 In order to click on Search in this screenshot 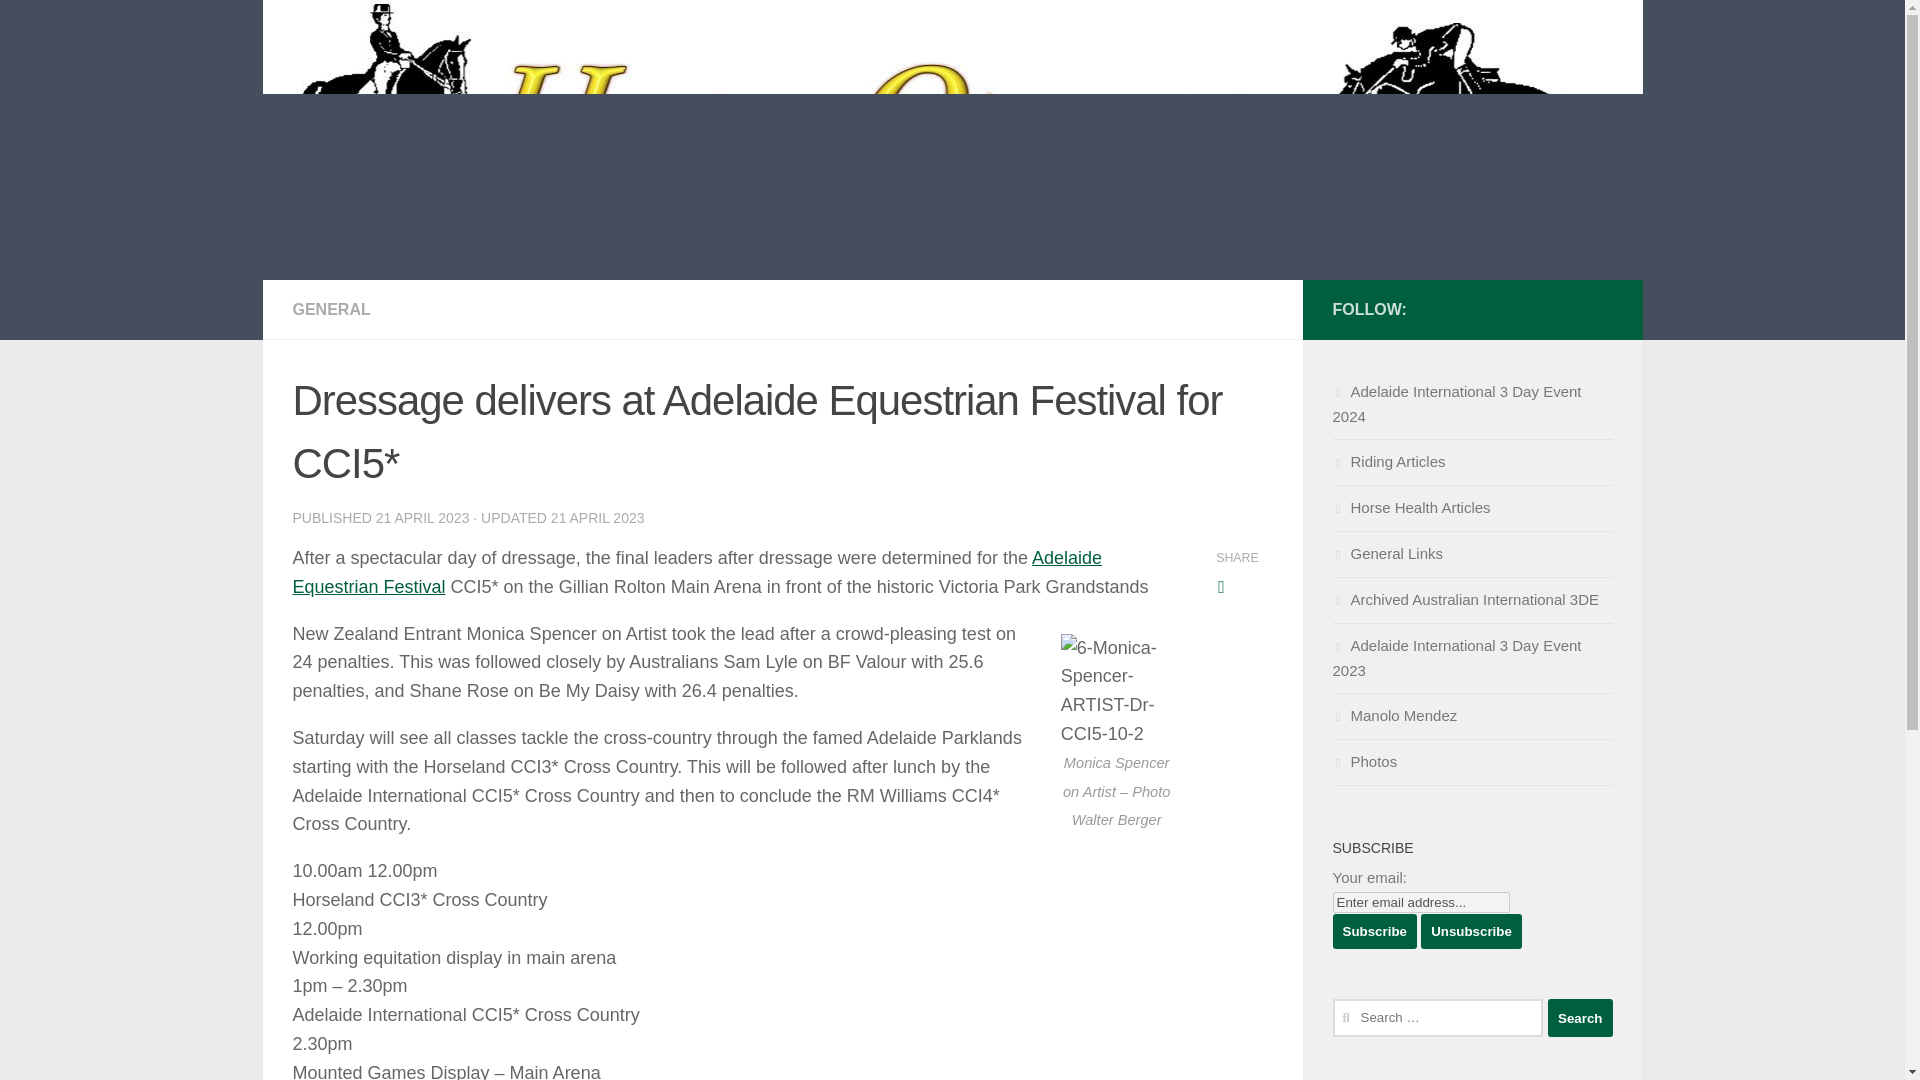, I will do `click(1580, 1018)`.